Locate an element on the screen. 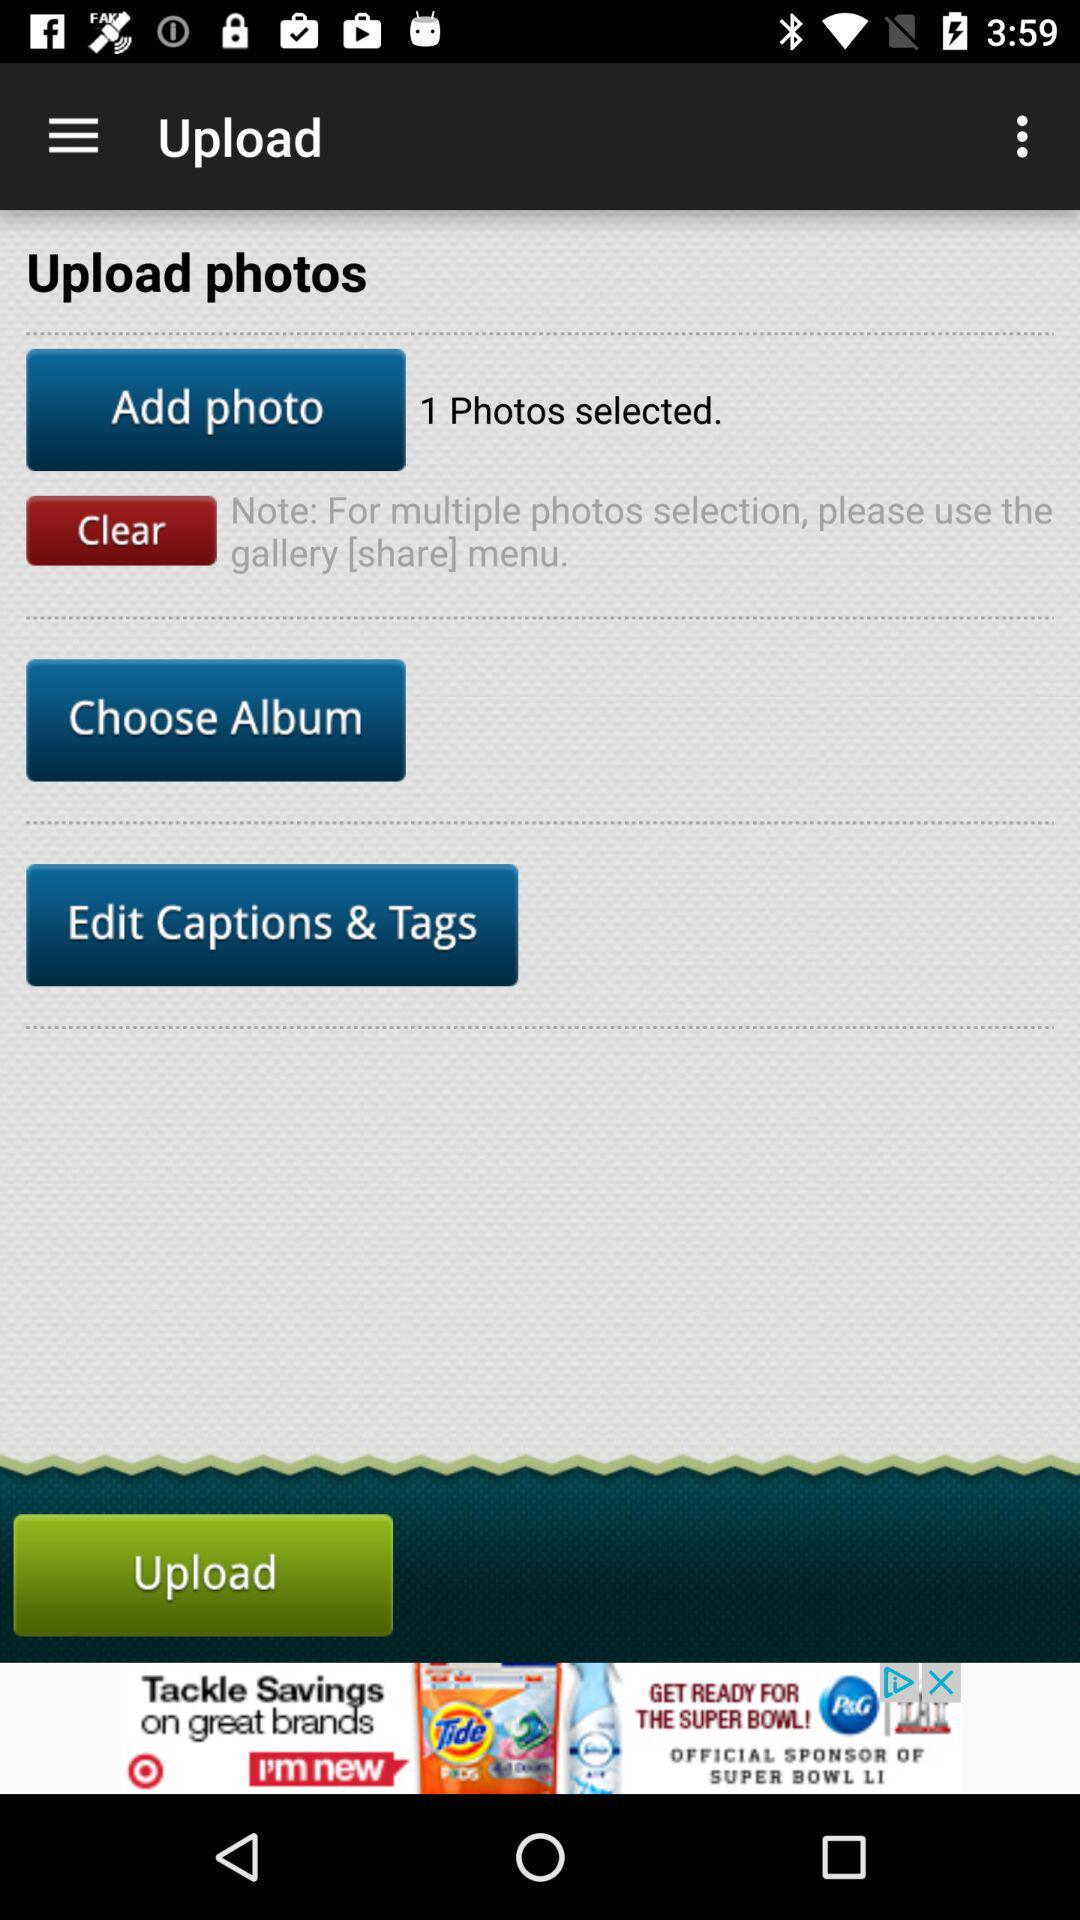 This screenshot has width=1080, height=1920. add photo is located at coordinates (216, 410).